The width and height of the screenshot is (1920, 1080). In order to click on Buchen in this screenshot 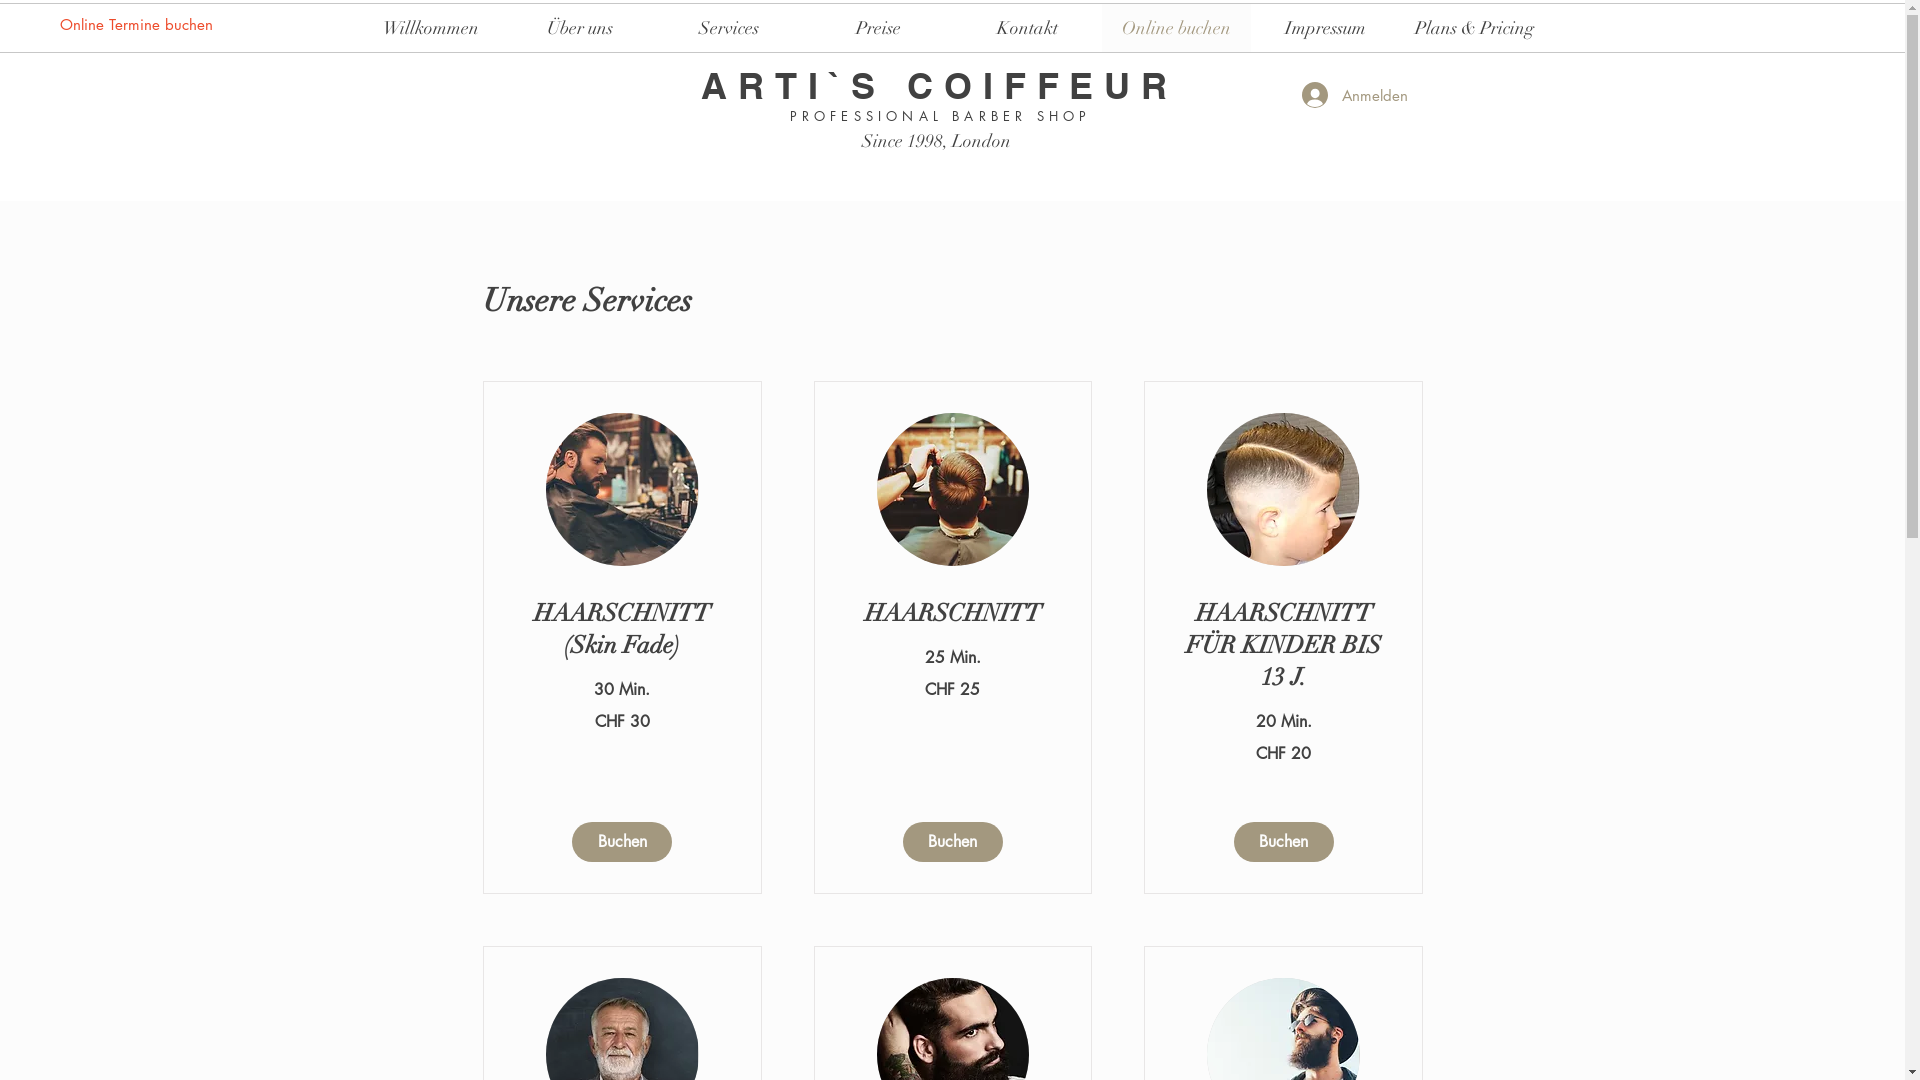, I will do `click(622, 842)`.